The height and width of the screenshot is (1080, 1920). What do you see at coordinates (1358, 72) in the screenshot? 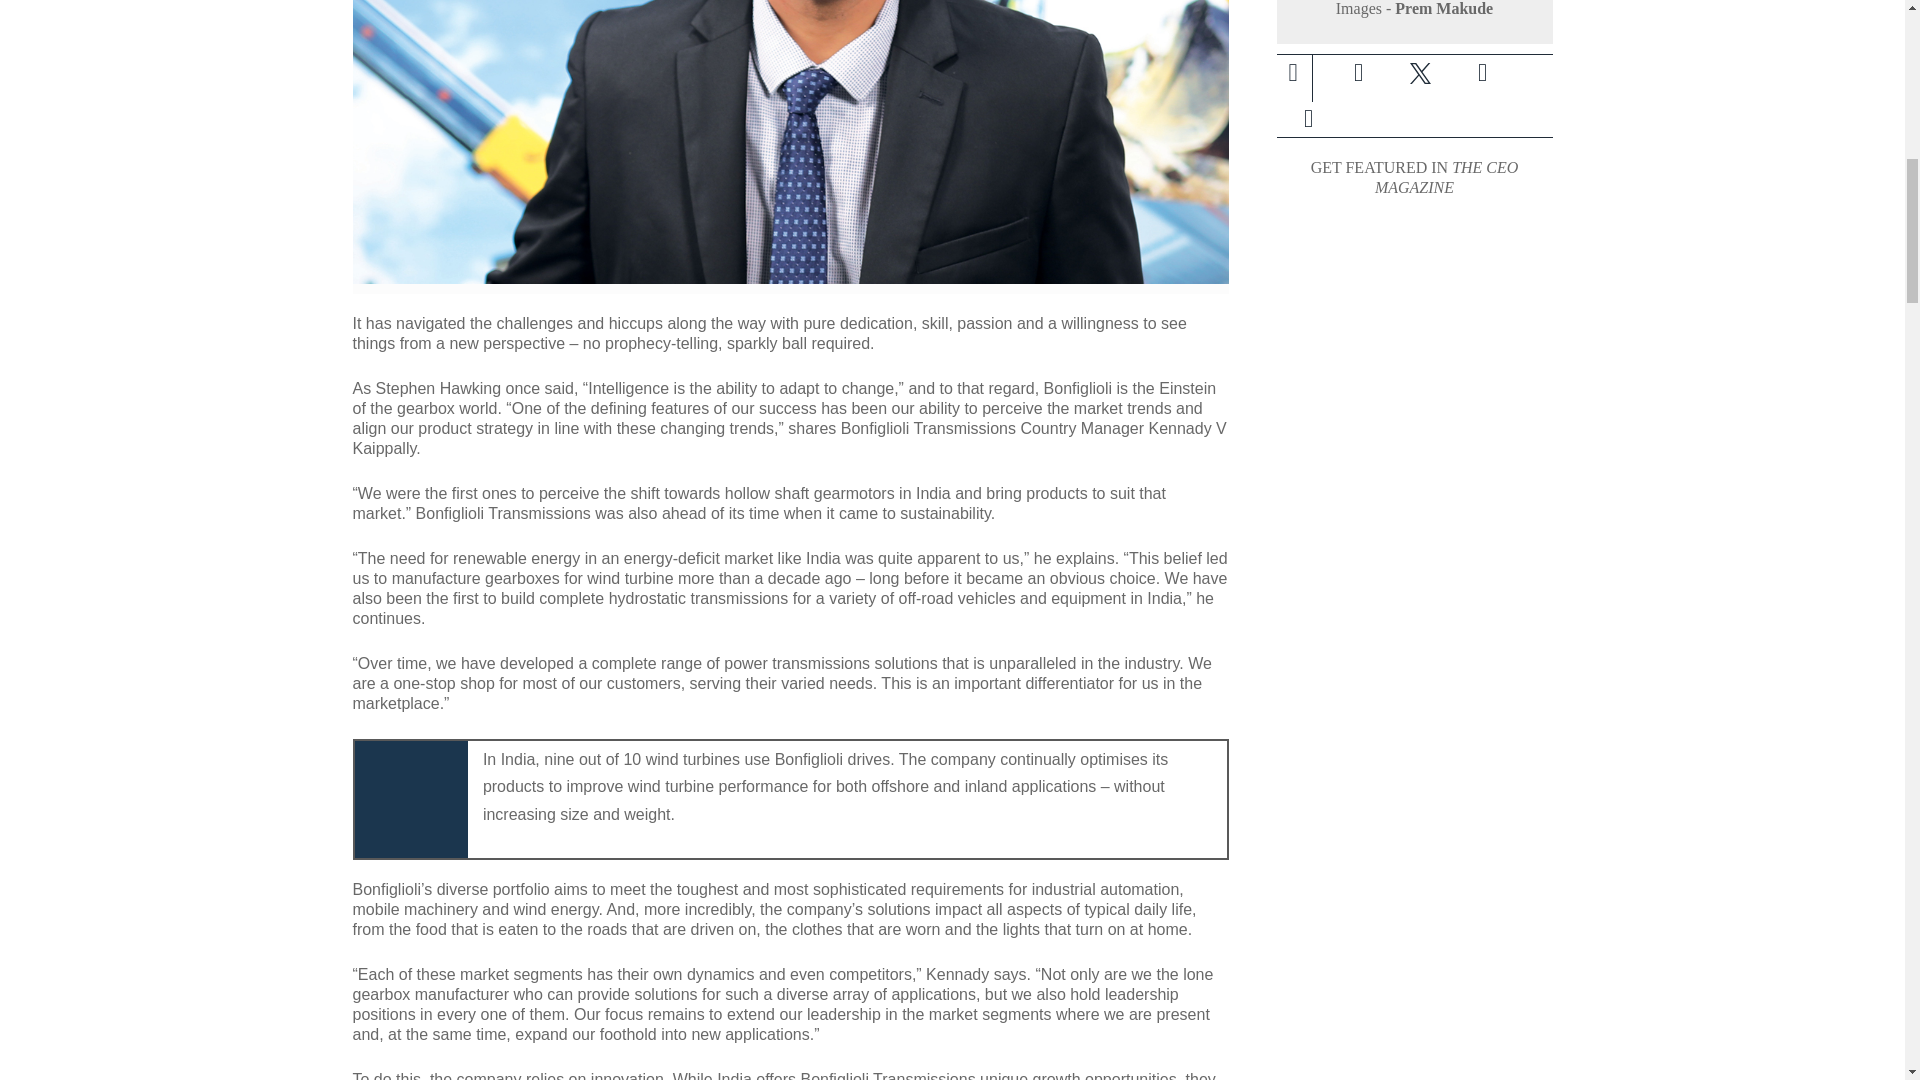
I see `Share to Facebook` at bounding box center [1358, 72].